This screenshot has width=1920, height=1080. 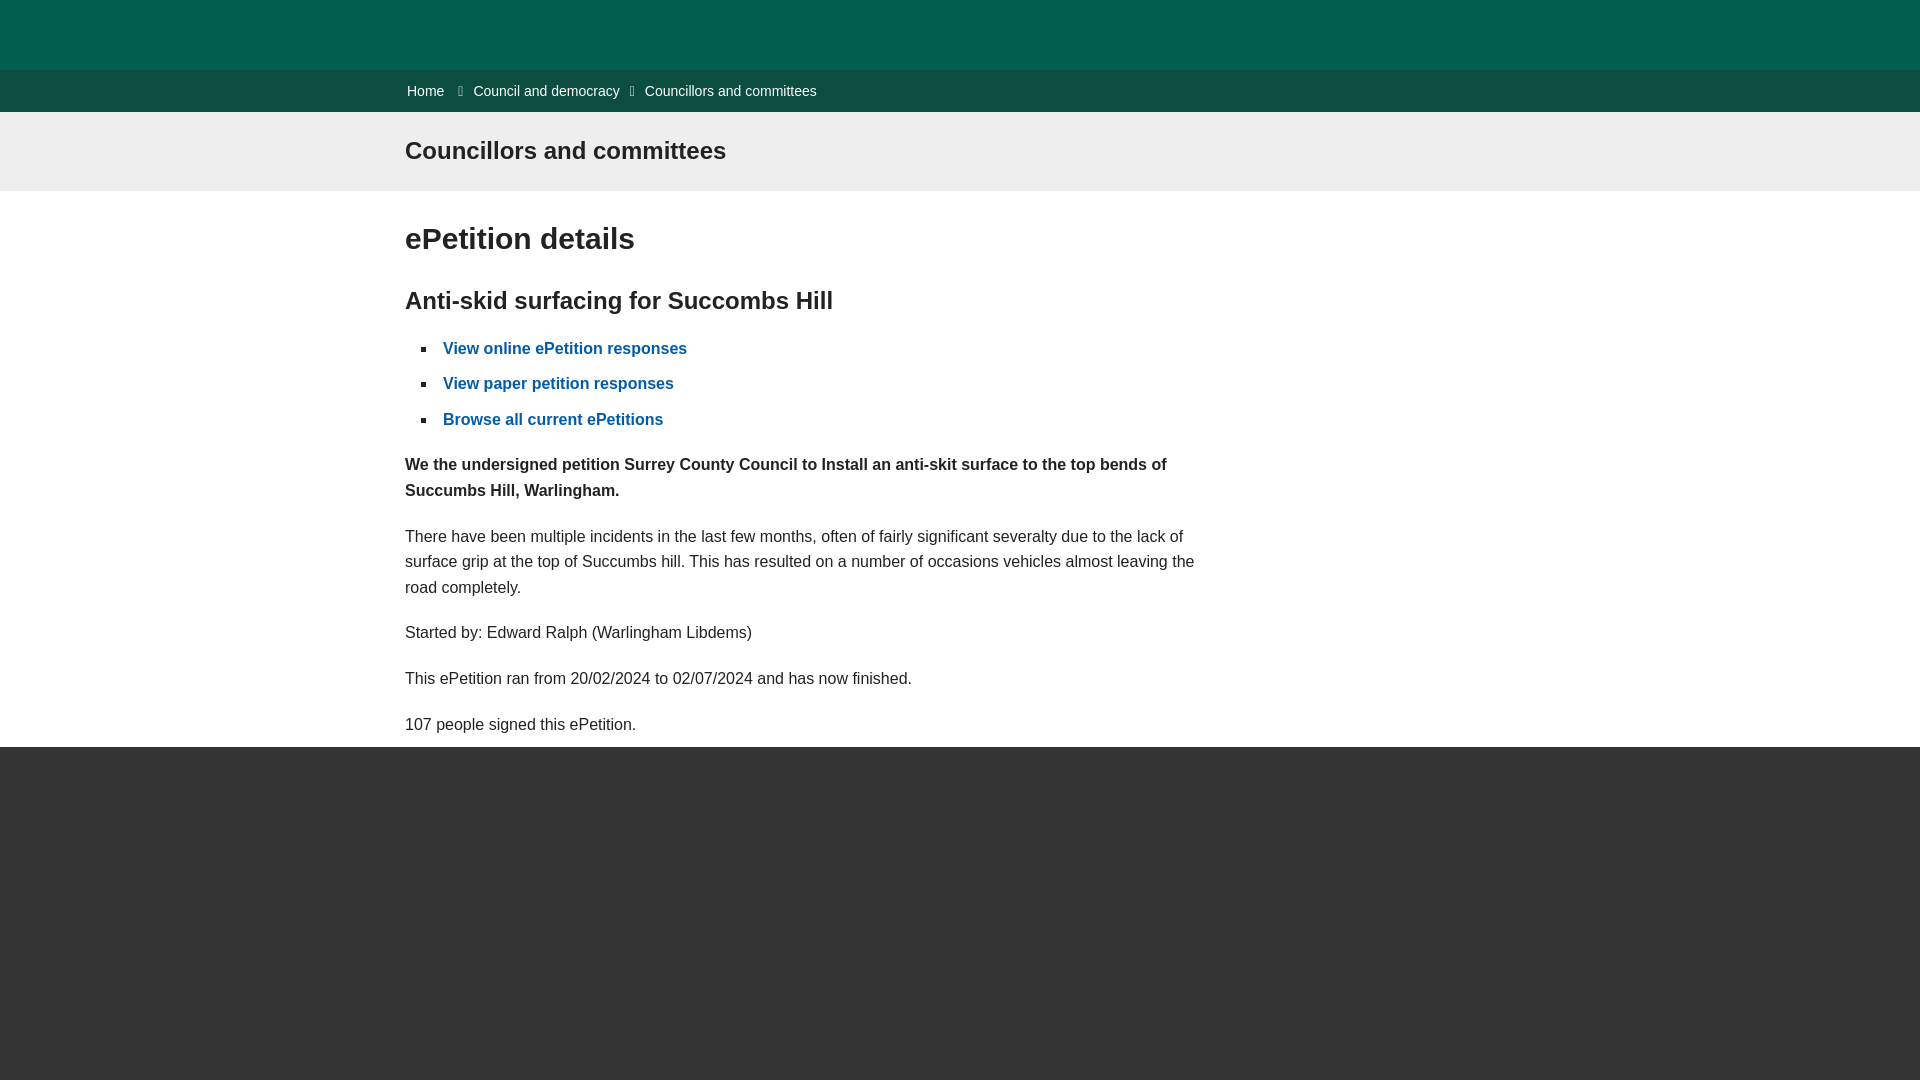 What do you see at coordinates (545, 90) in the screenshot?
I see `Council and democracy` at bounding box center [545, 90].